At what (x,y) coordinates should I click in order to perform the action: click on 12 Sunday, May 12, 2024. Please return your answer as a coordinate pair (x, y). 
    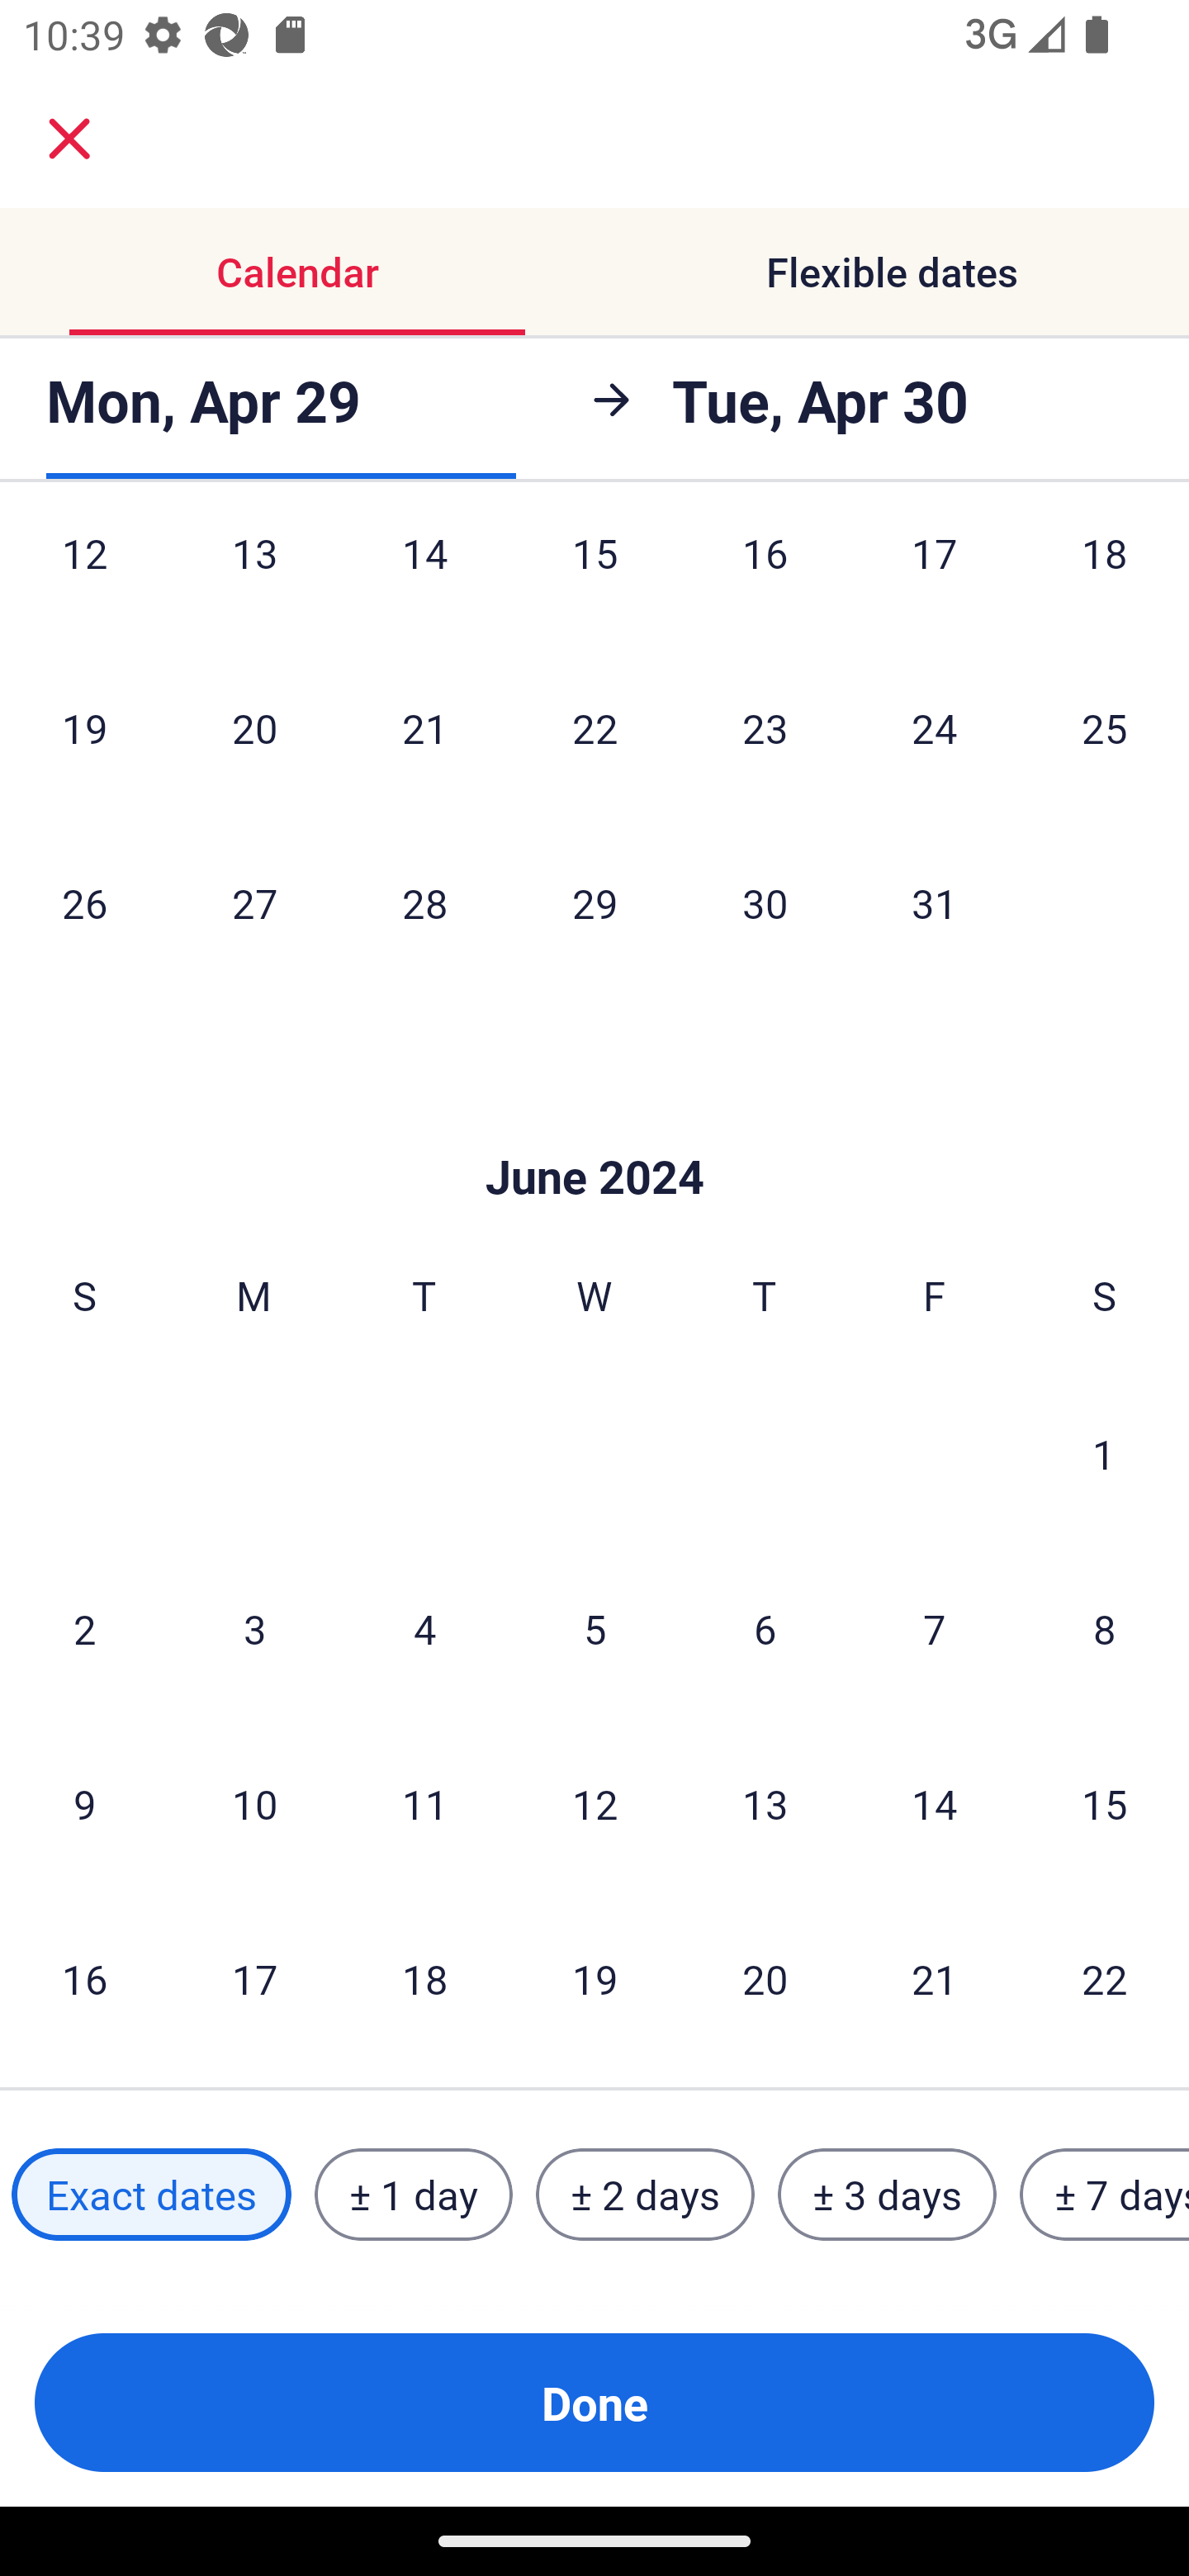
    Looking at the image, I should click on (84, 581).